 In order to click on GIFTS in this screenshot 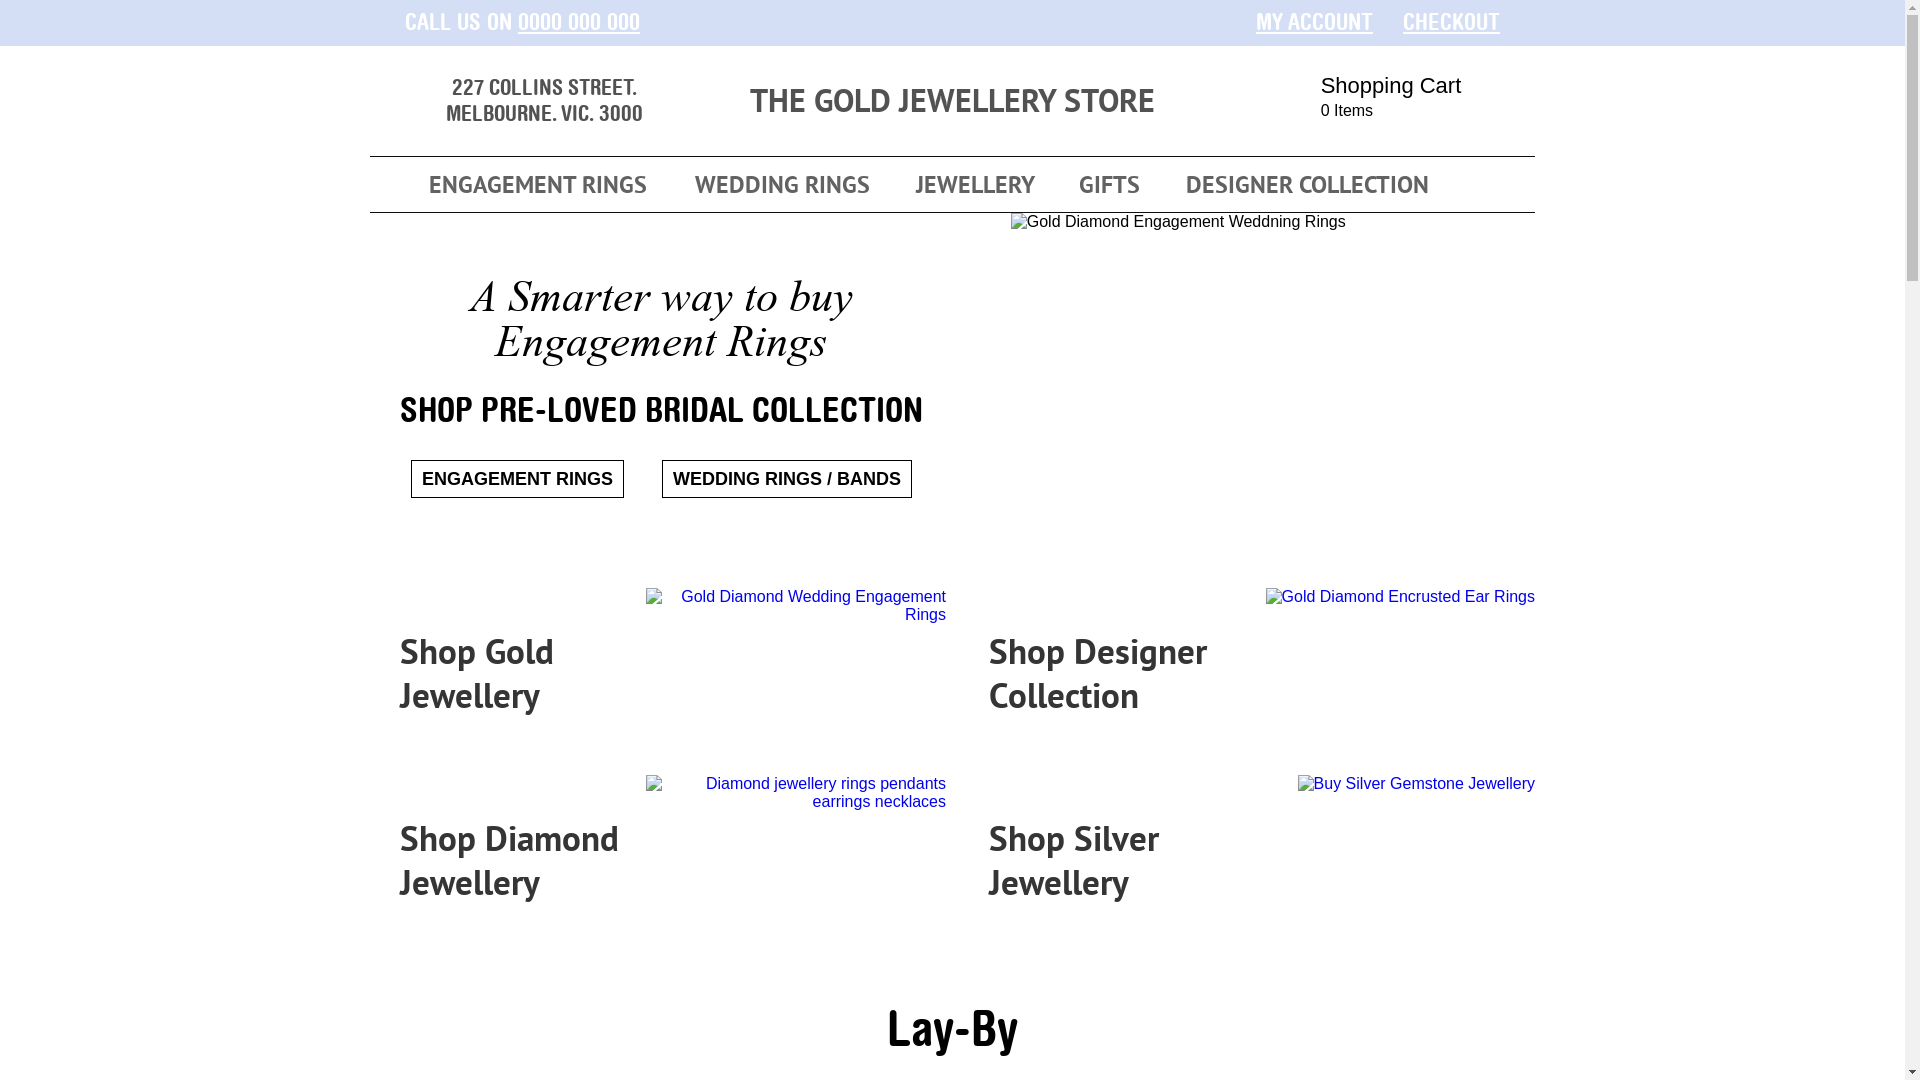, I will do `click(1109, 184)`.